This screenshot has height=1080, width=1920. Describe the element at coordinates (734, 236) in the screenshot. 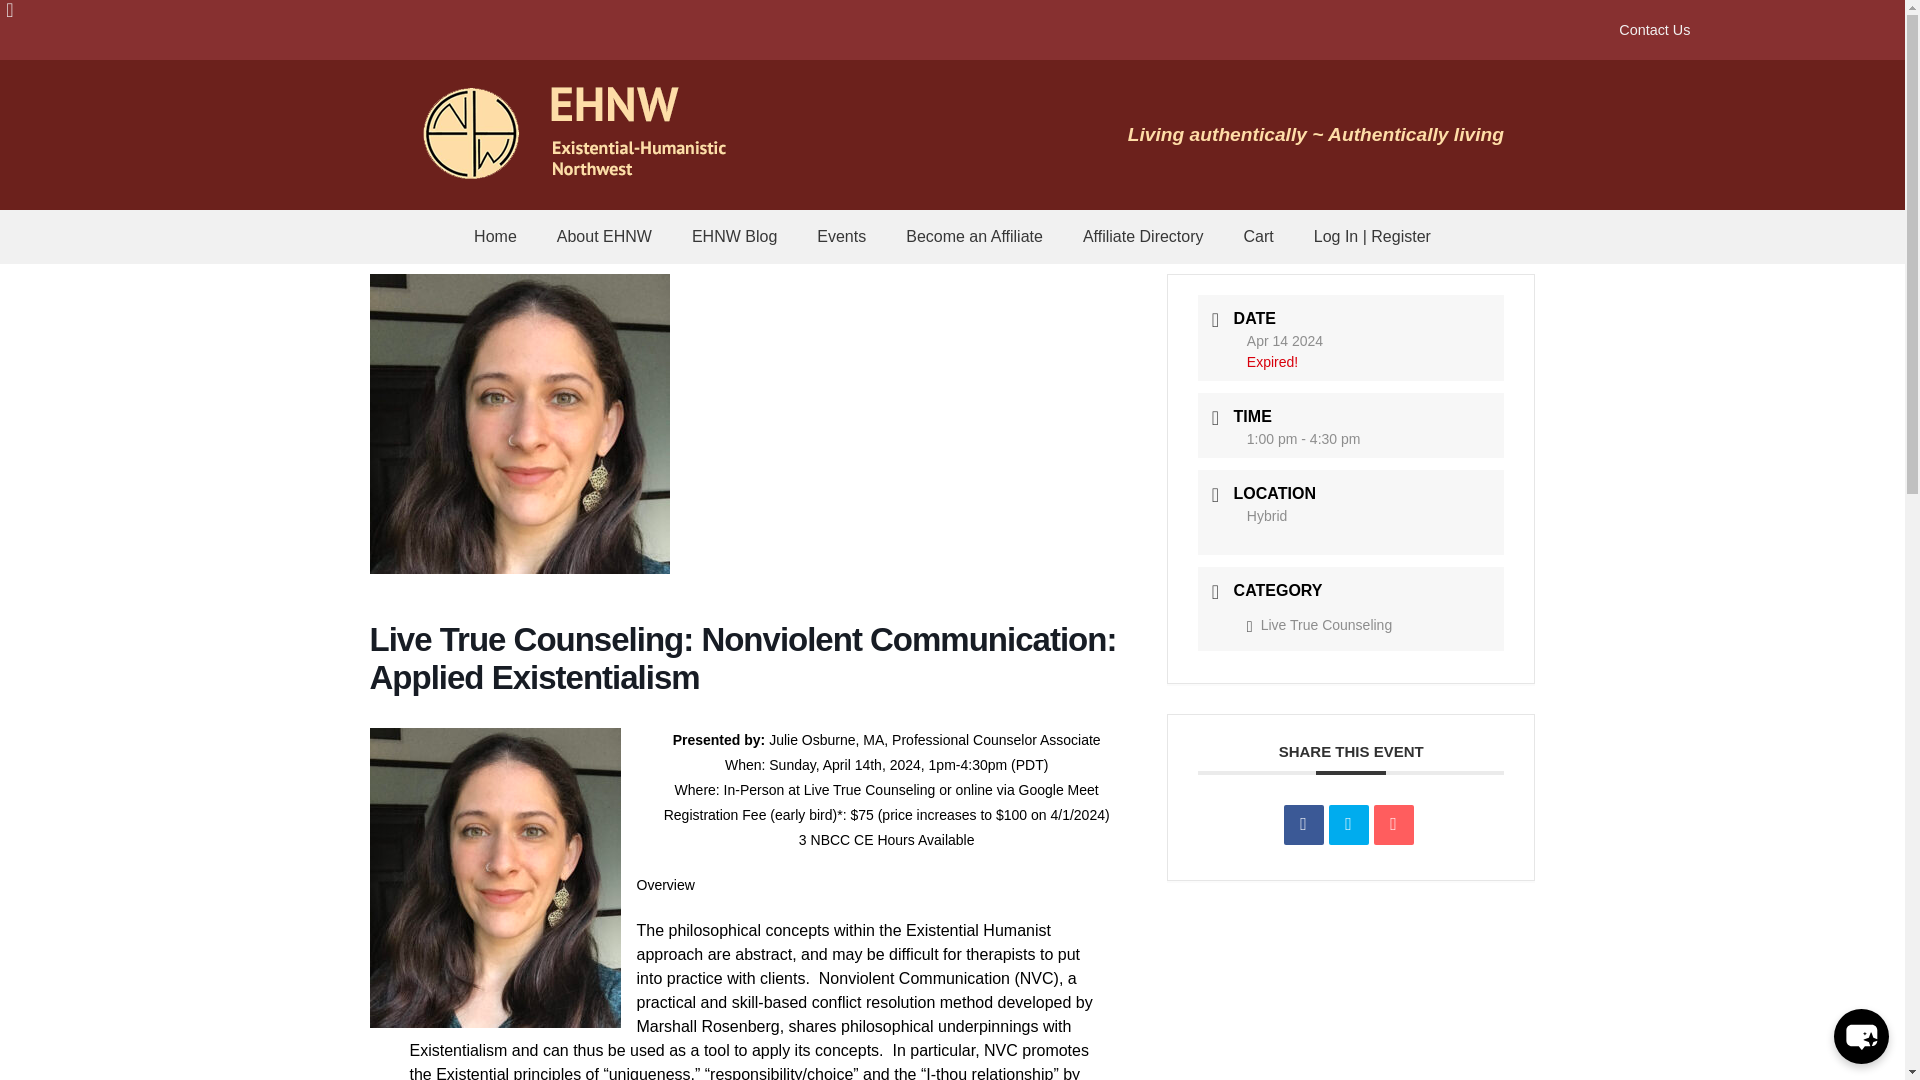

I see `EHNW Blog` at that location.